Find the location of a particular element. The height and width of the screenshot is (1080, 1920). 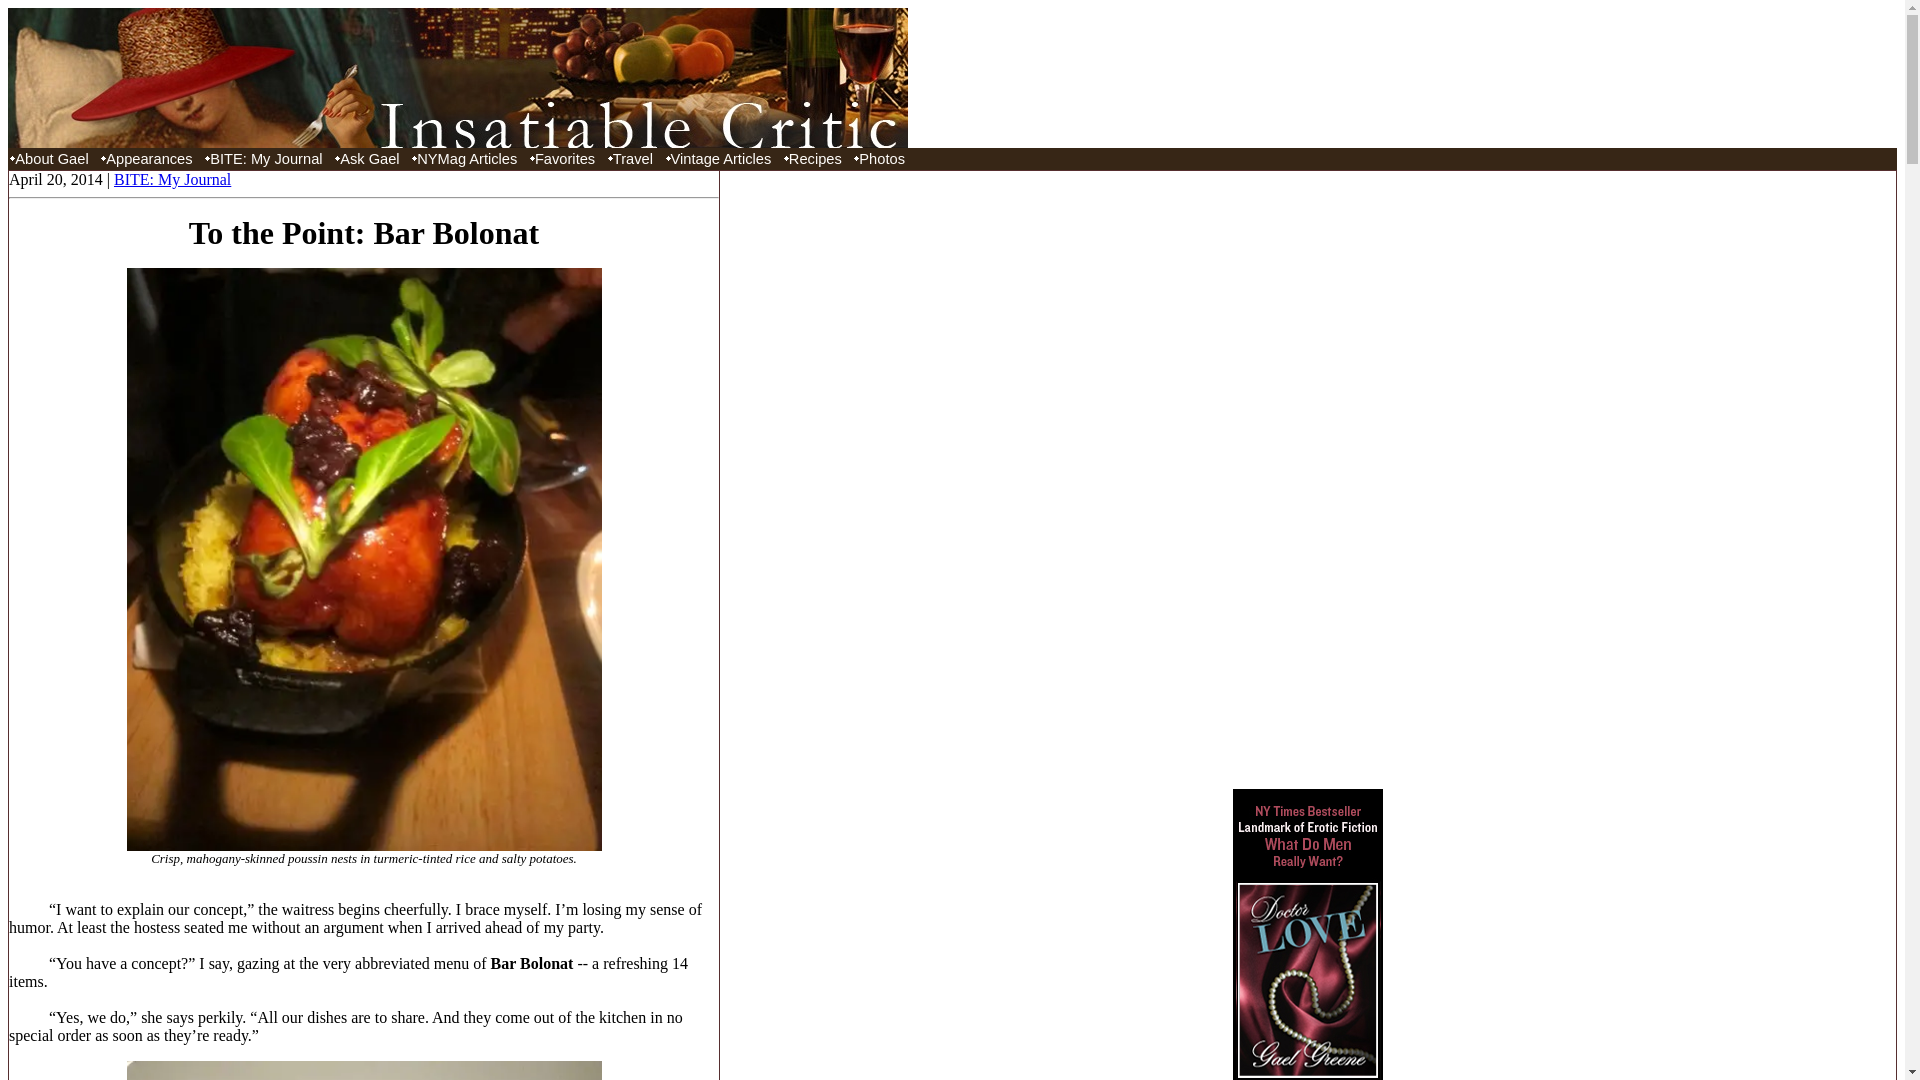

NYMag Articles is located at coordinates (466, 158).